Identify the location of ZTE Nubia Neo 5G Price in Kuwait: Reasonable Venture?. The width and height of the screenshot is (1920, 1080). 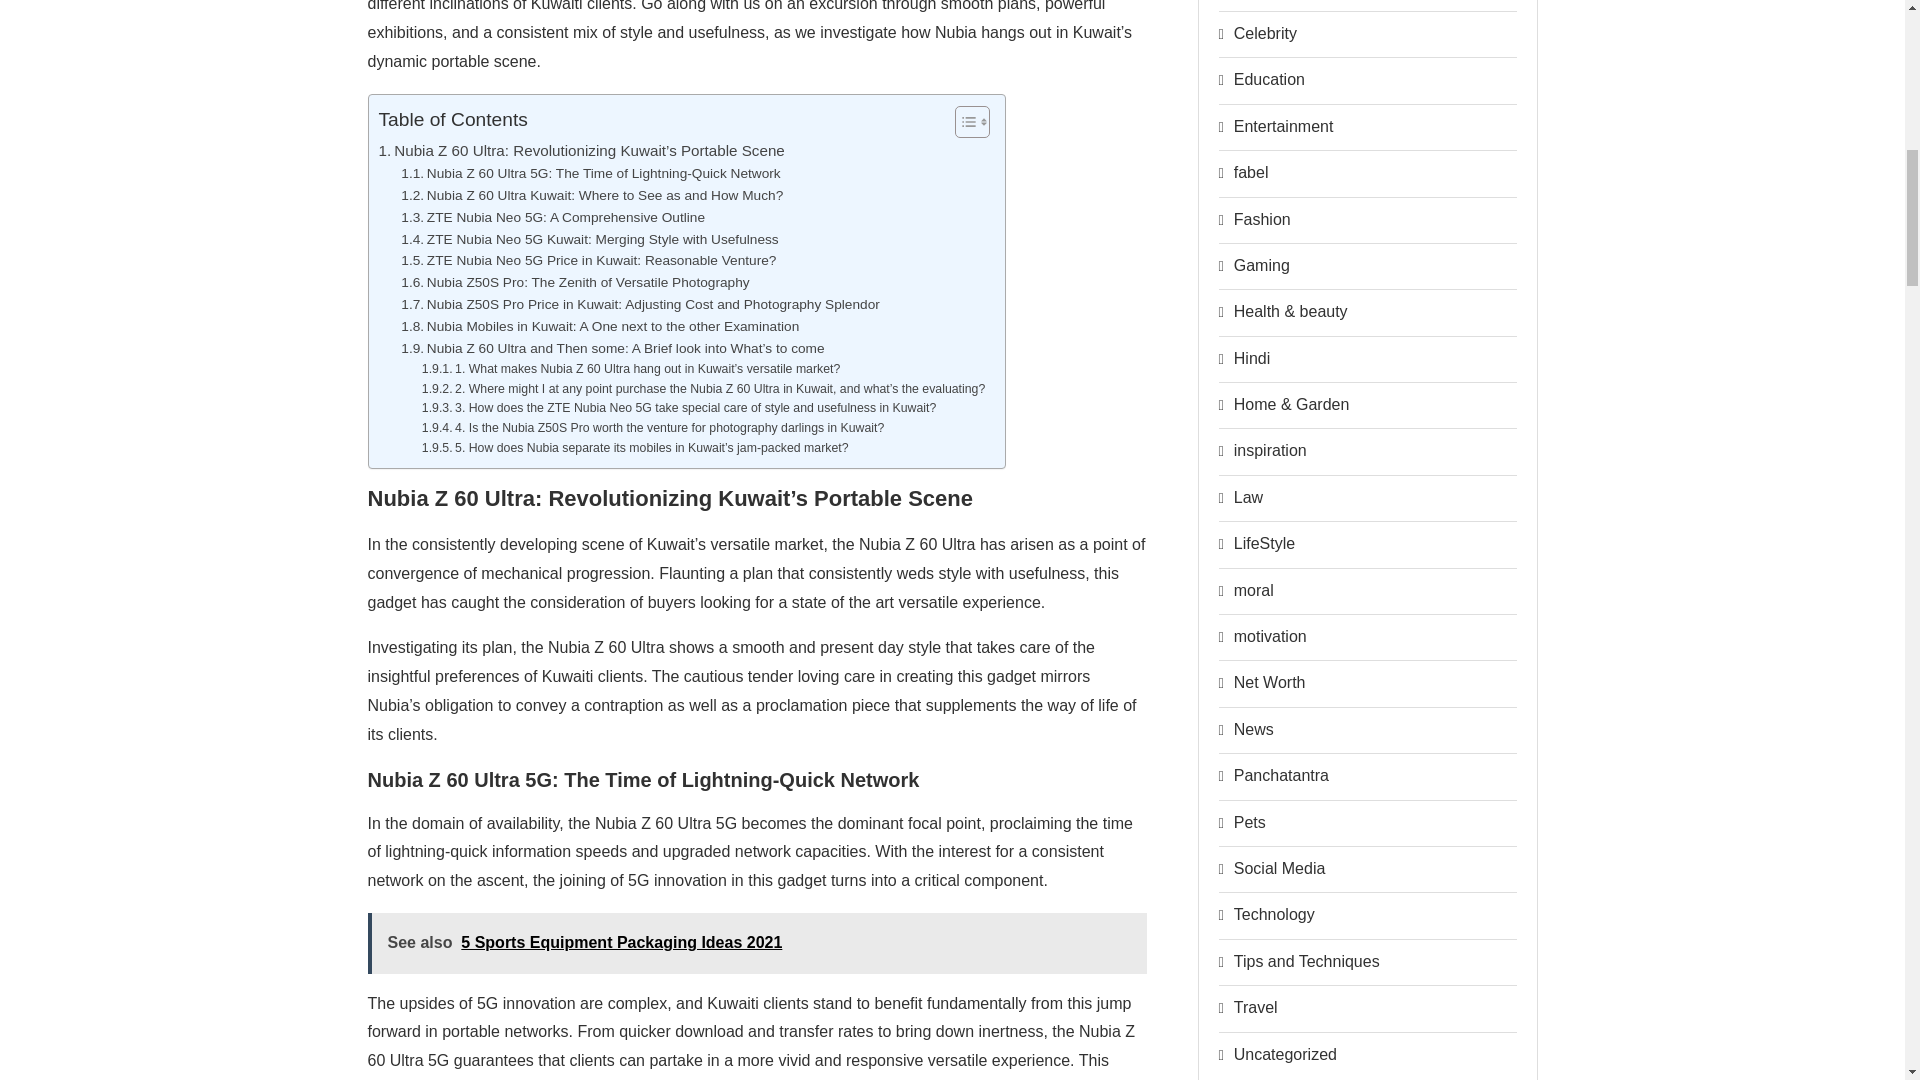
(588, 260).